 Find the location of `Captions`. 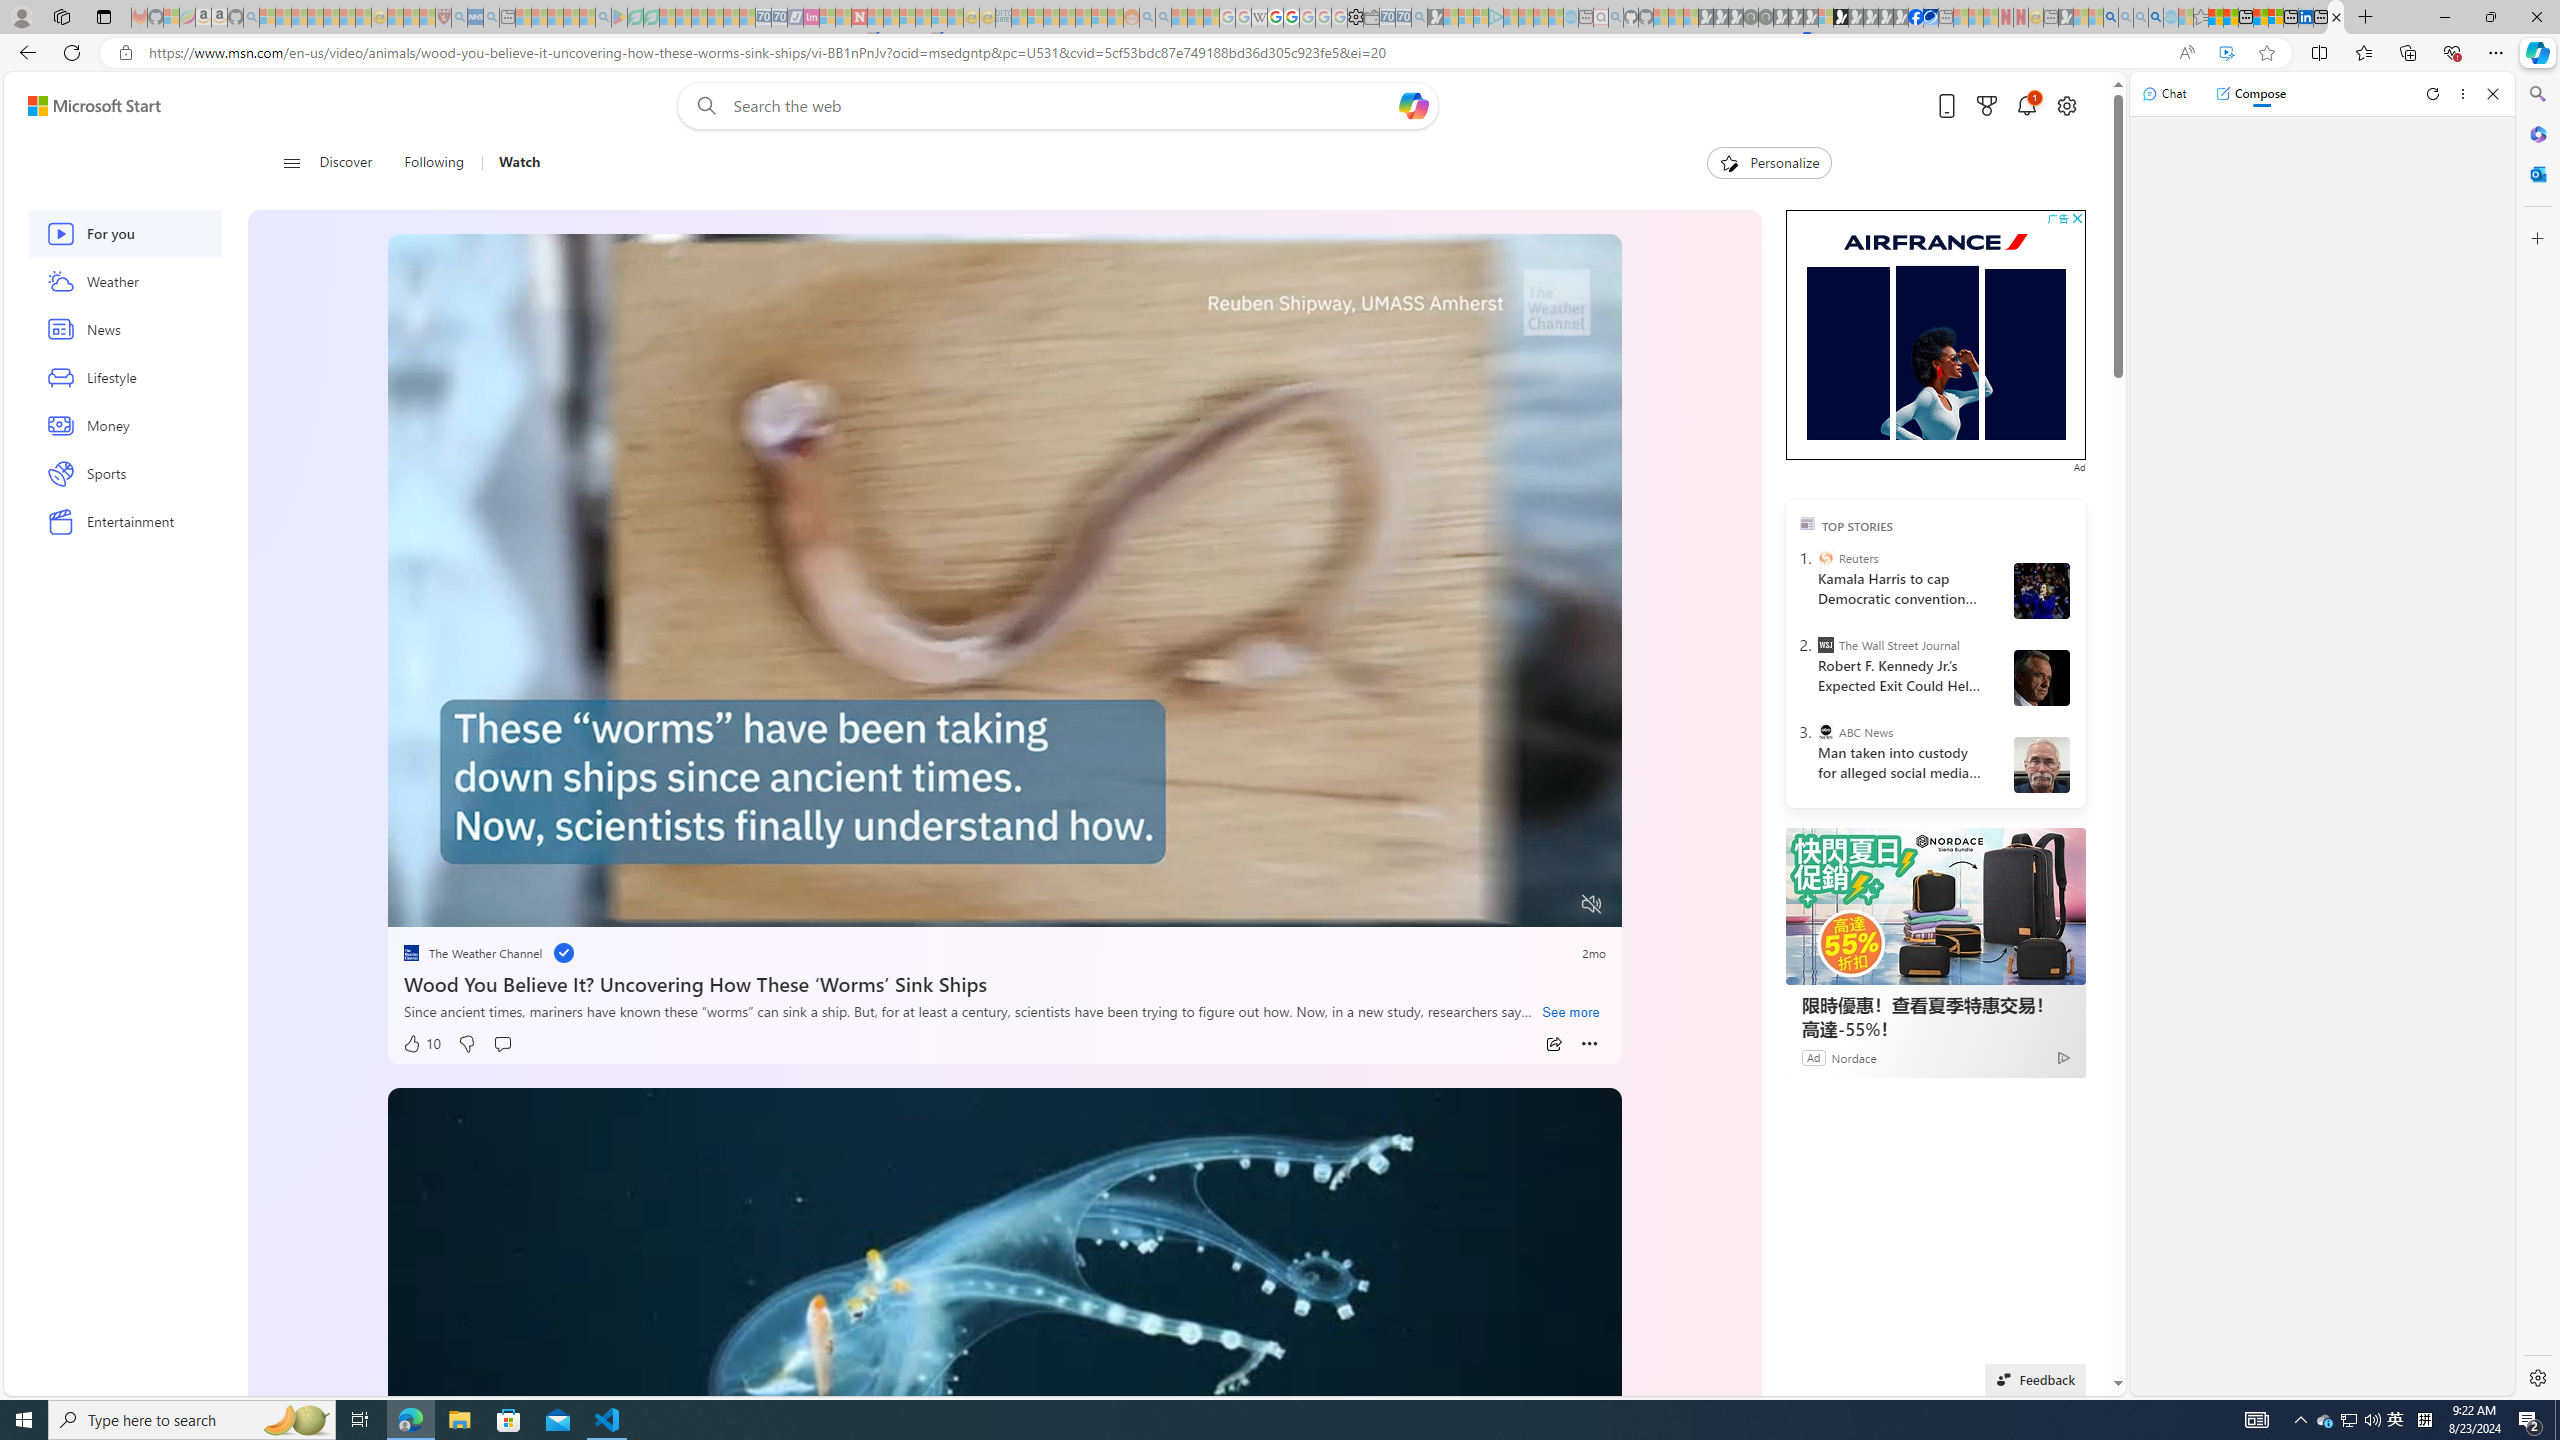

Captions is located at coordinates (1514, 904).